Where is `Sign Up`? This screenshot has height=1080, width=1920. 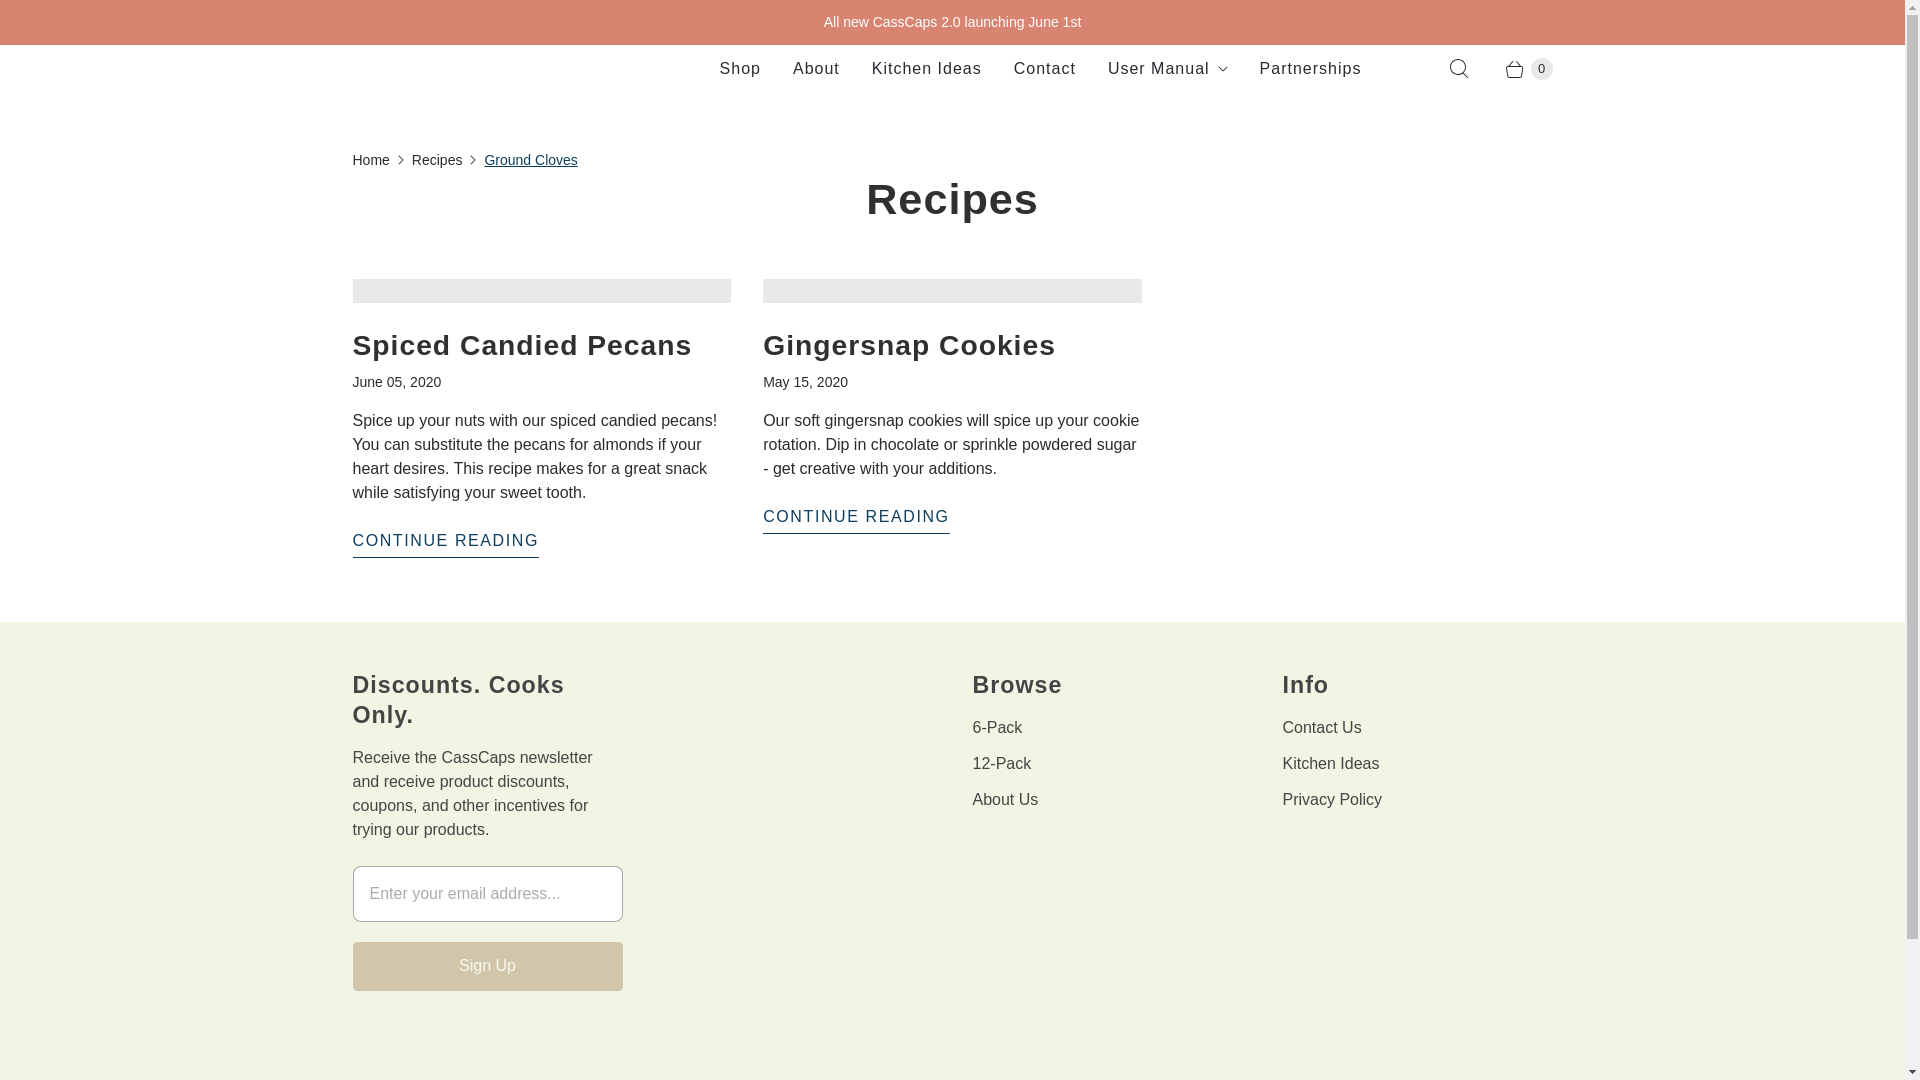
Sign Up is located at coordinates (486, 966).